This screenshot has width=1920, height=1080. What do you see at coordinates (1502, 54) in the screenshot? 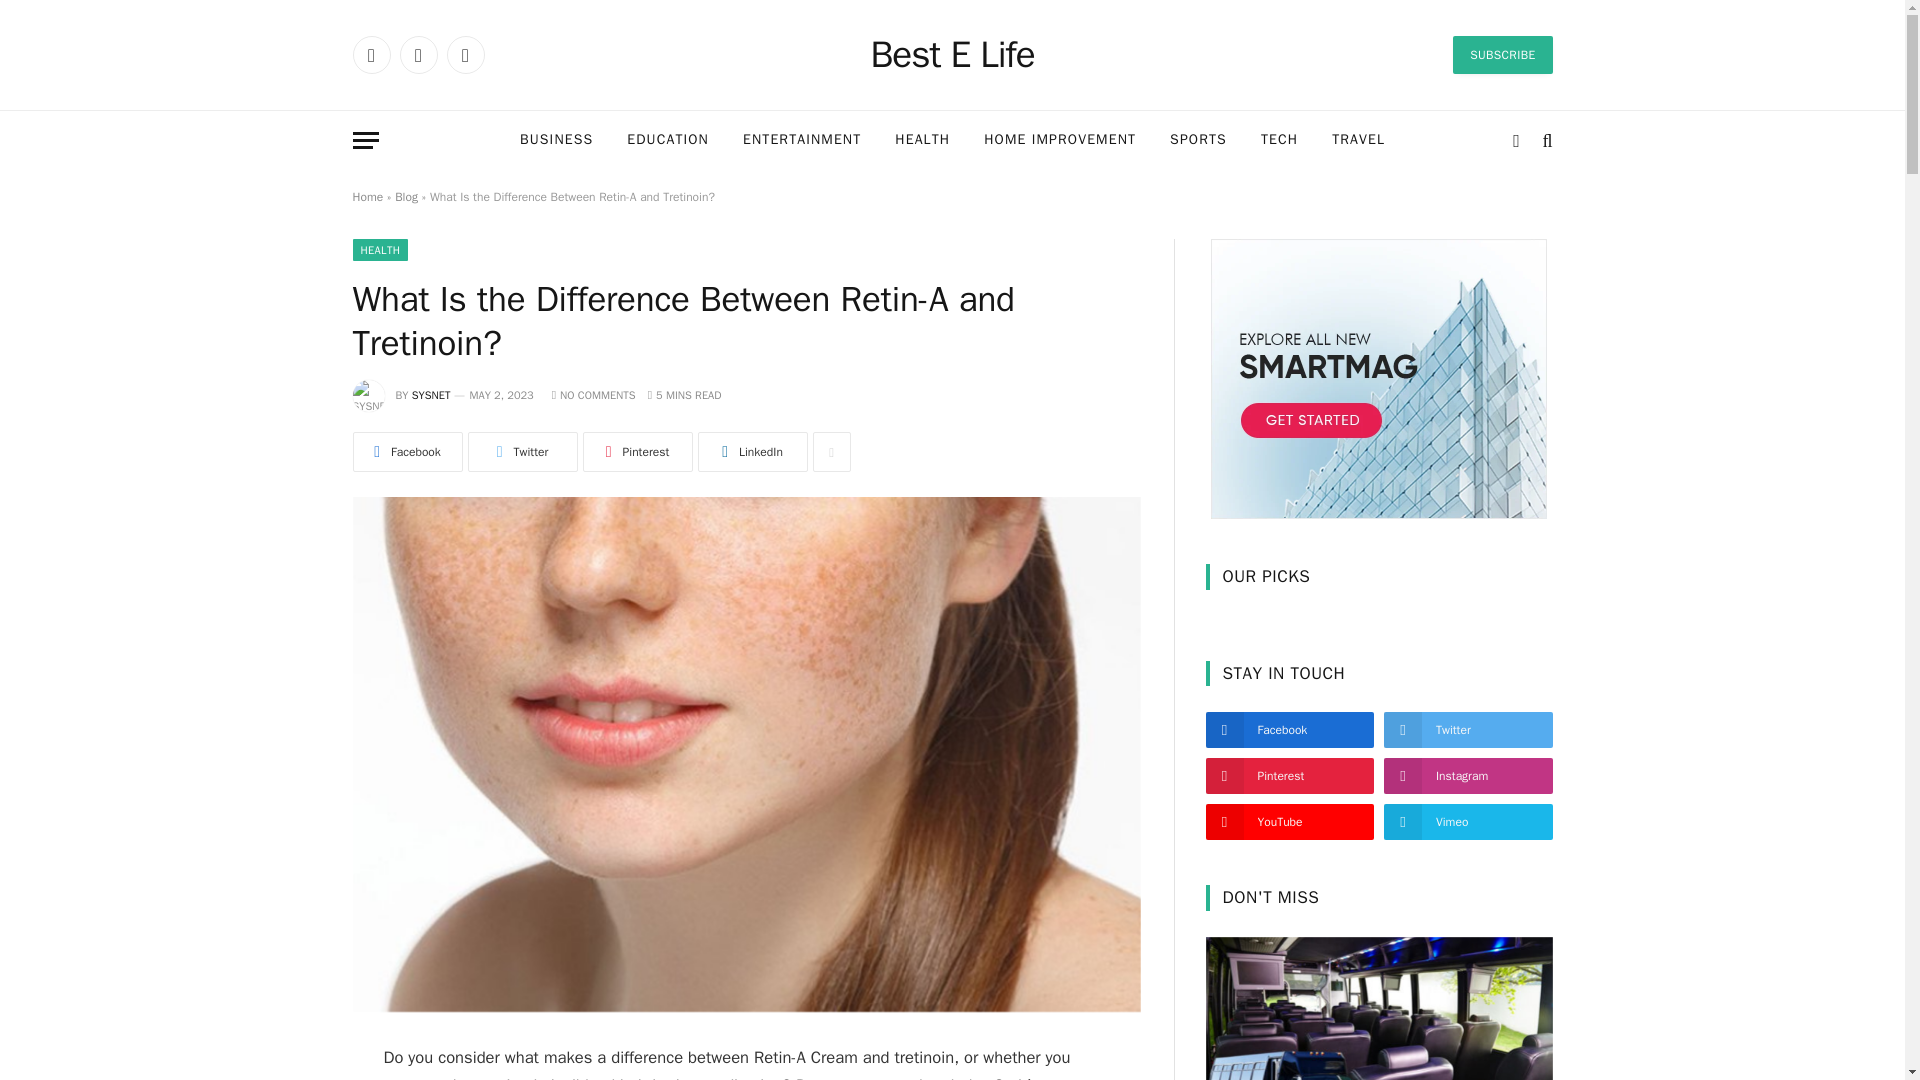
I see `SUBSCRIBE` at bounding box center [1502, 54].